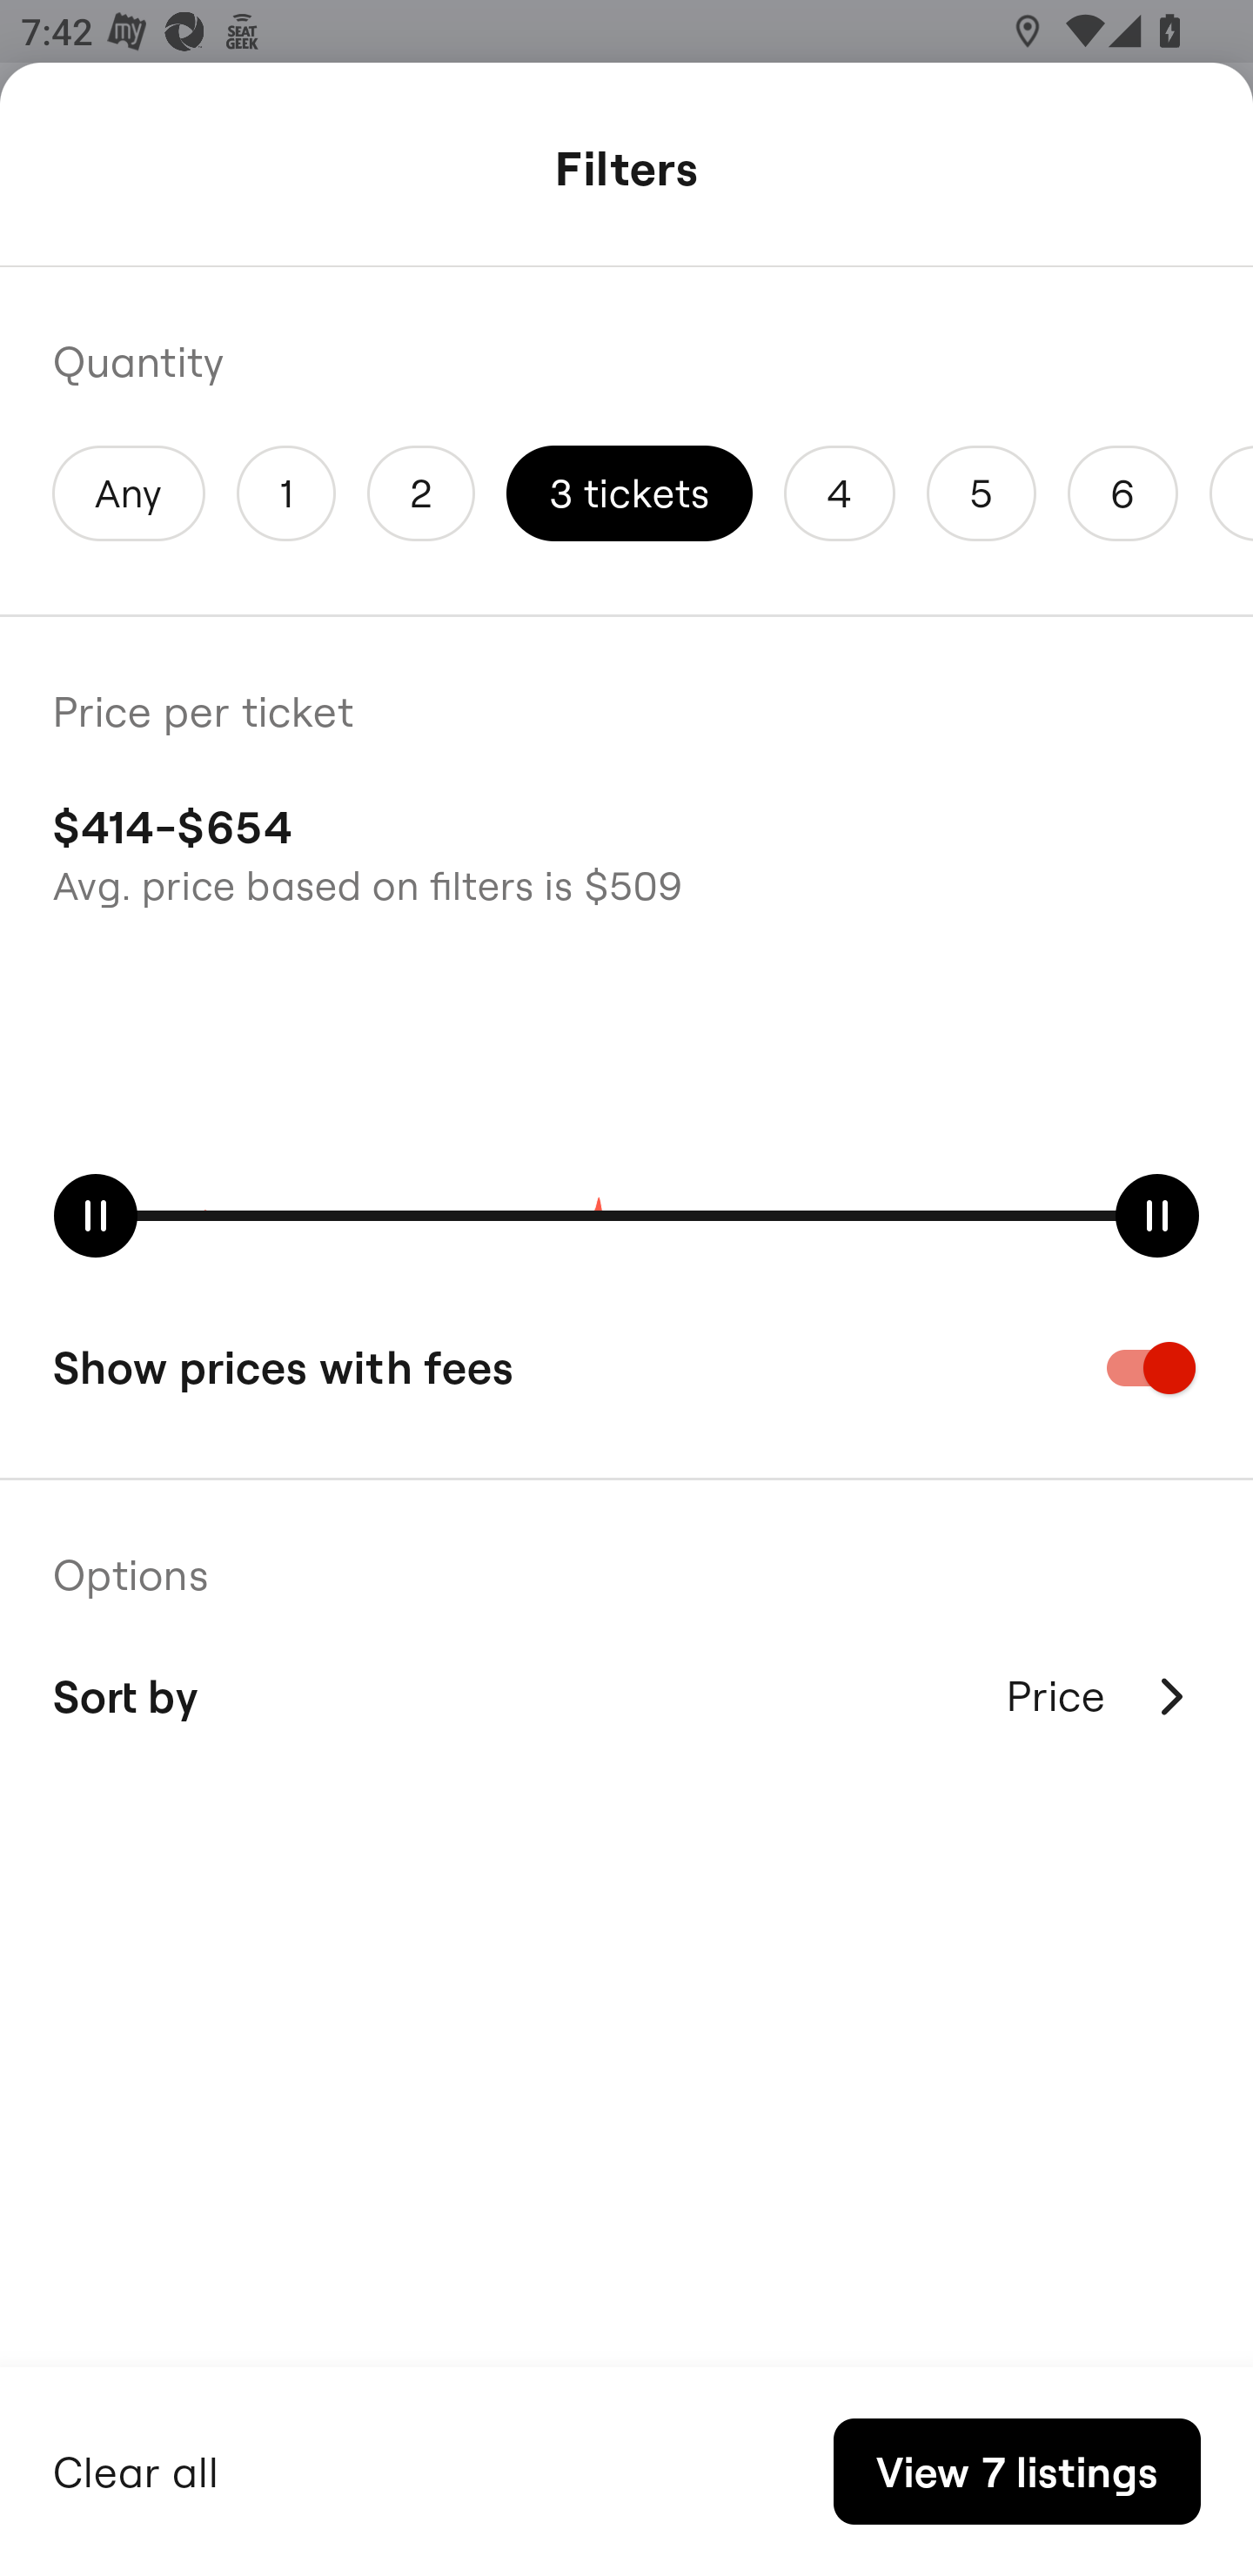 The width and height of the screenshot is (1253, 2576). Describe the element at coordinates (981, 493) in the screenshot. I see `5` at that location.